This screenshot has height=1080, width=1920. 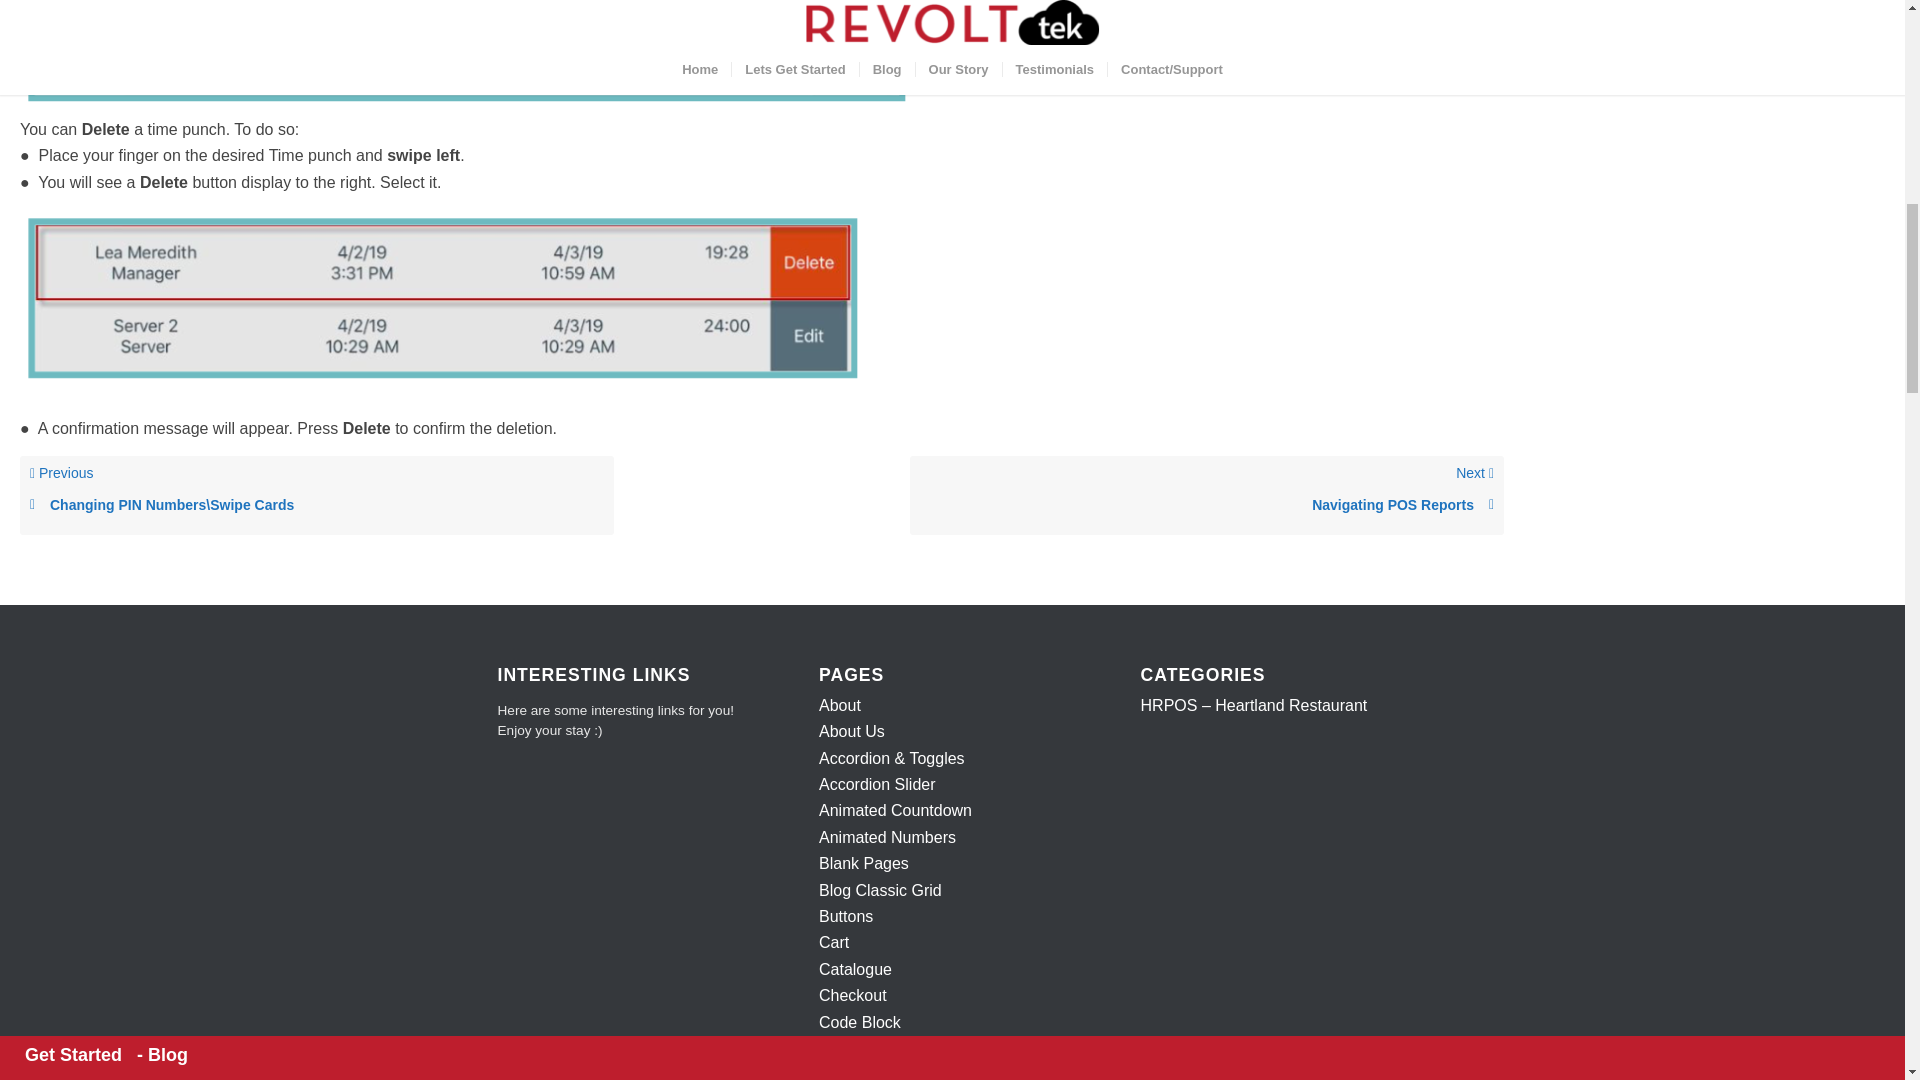 I want to click on Animated Countdown, so click(x=1206, y=505).